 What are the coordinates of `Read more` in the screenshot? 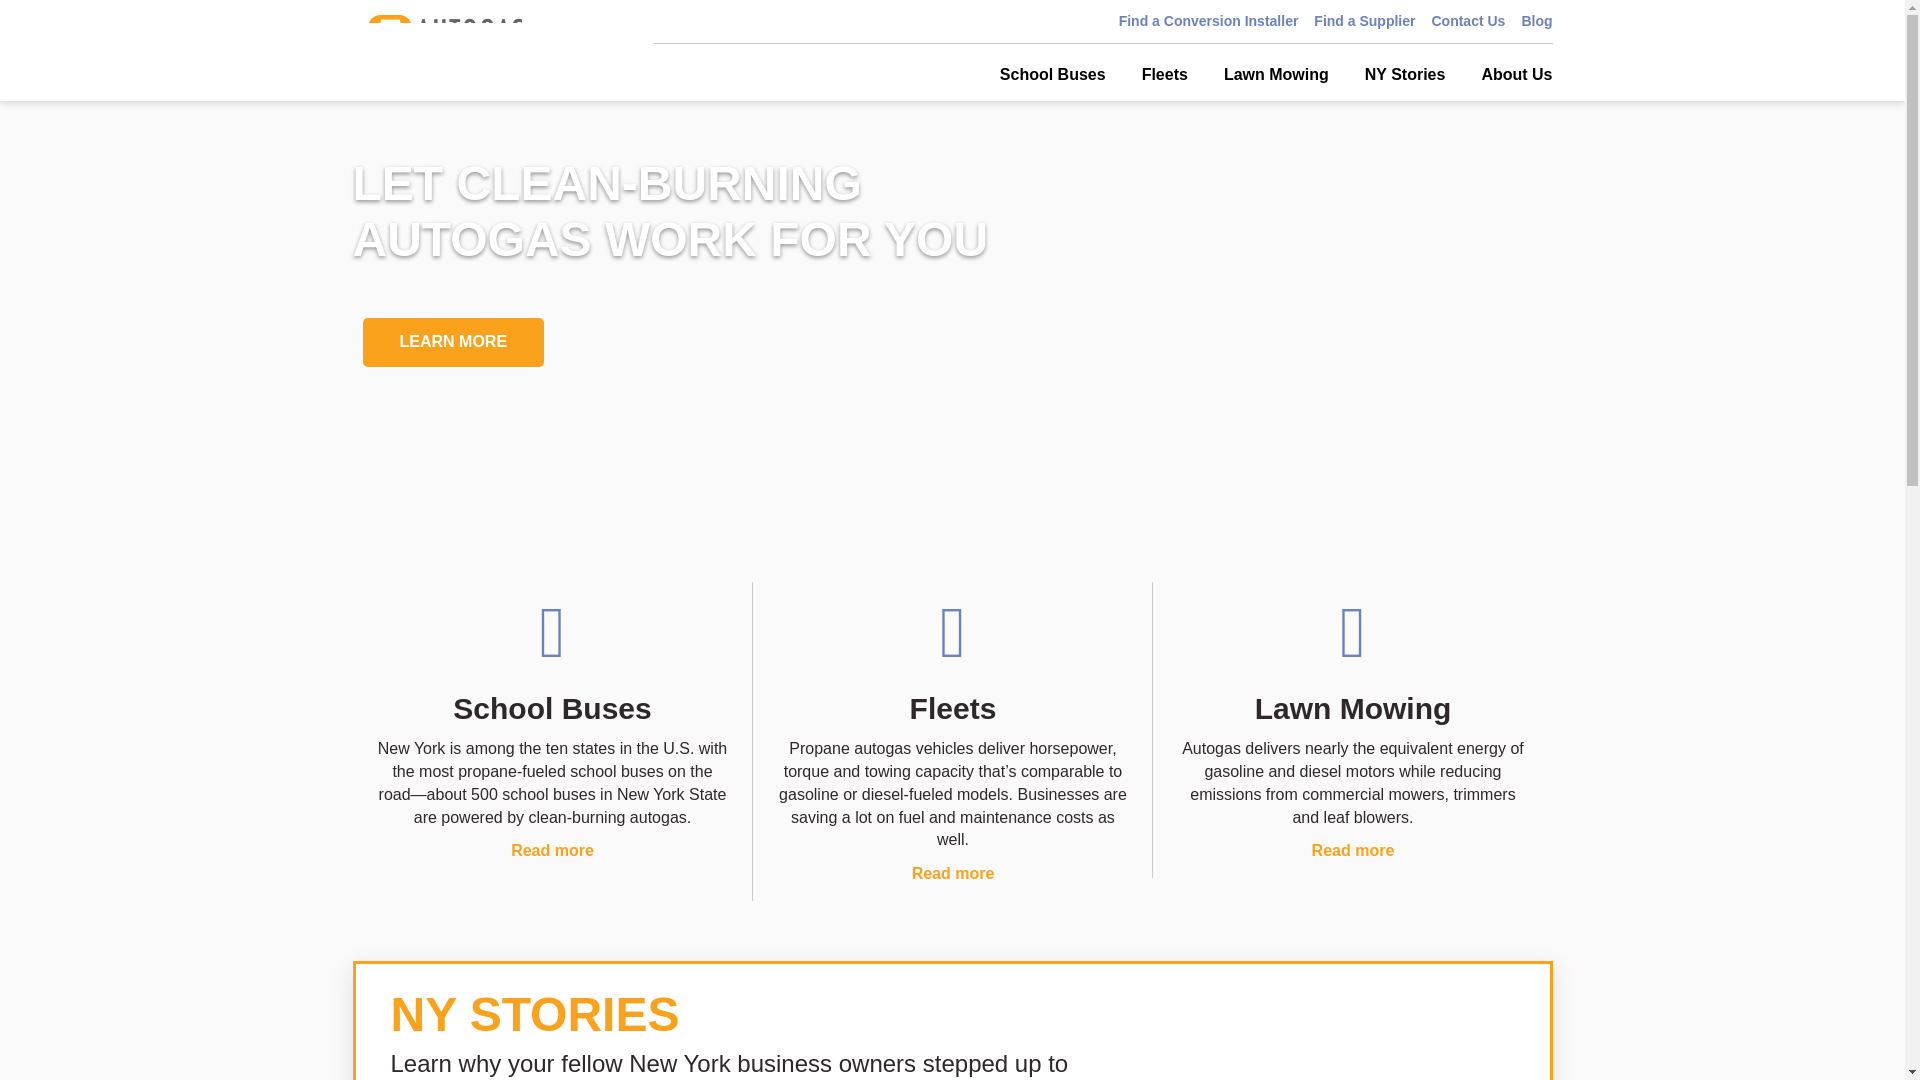 It's located at (1353, 850).